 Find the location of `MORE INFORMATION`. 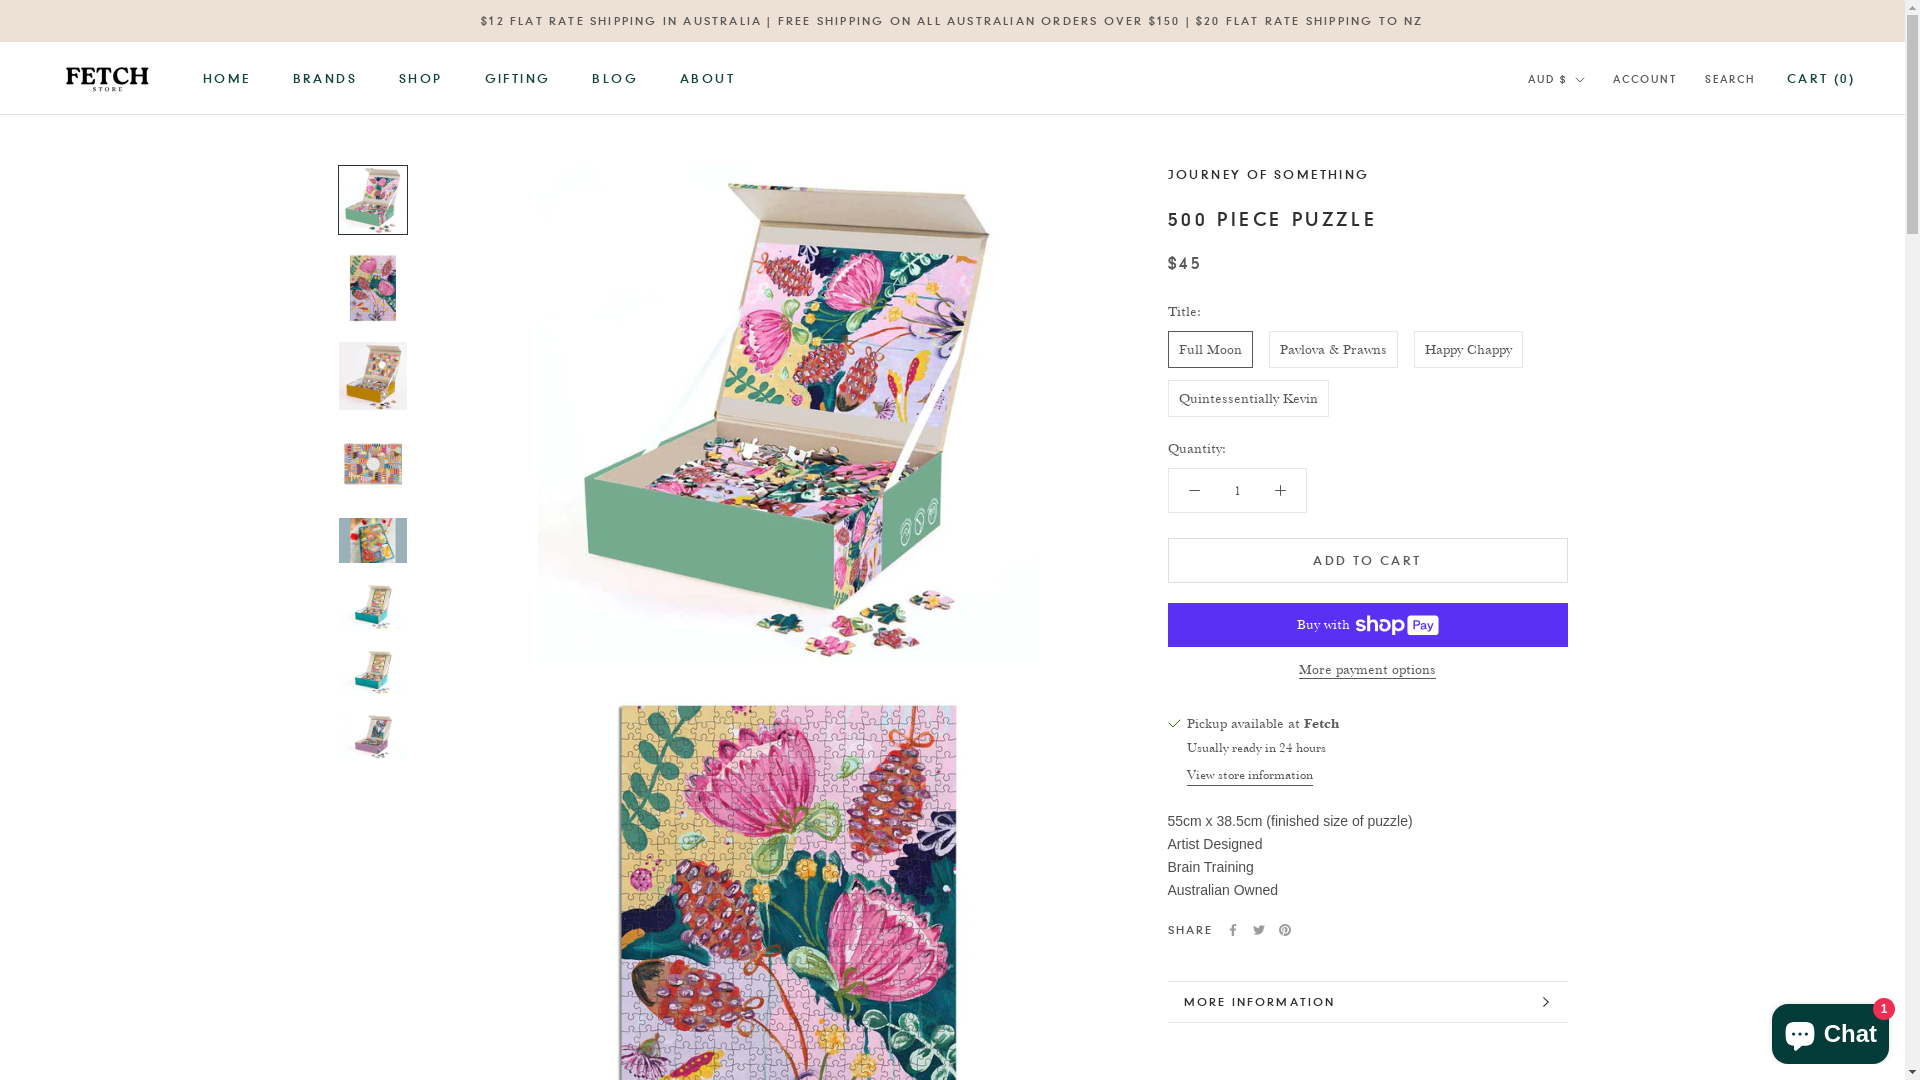

MORE INFORMATION is located at coordinates (1368, 1002).